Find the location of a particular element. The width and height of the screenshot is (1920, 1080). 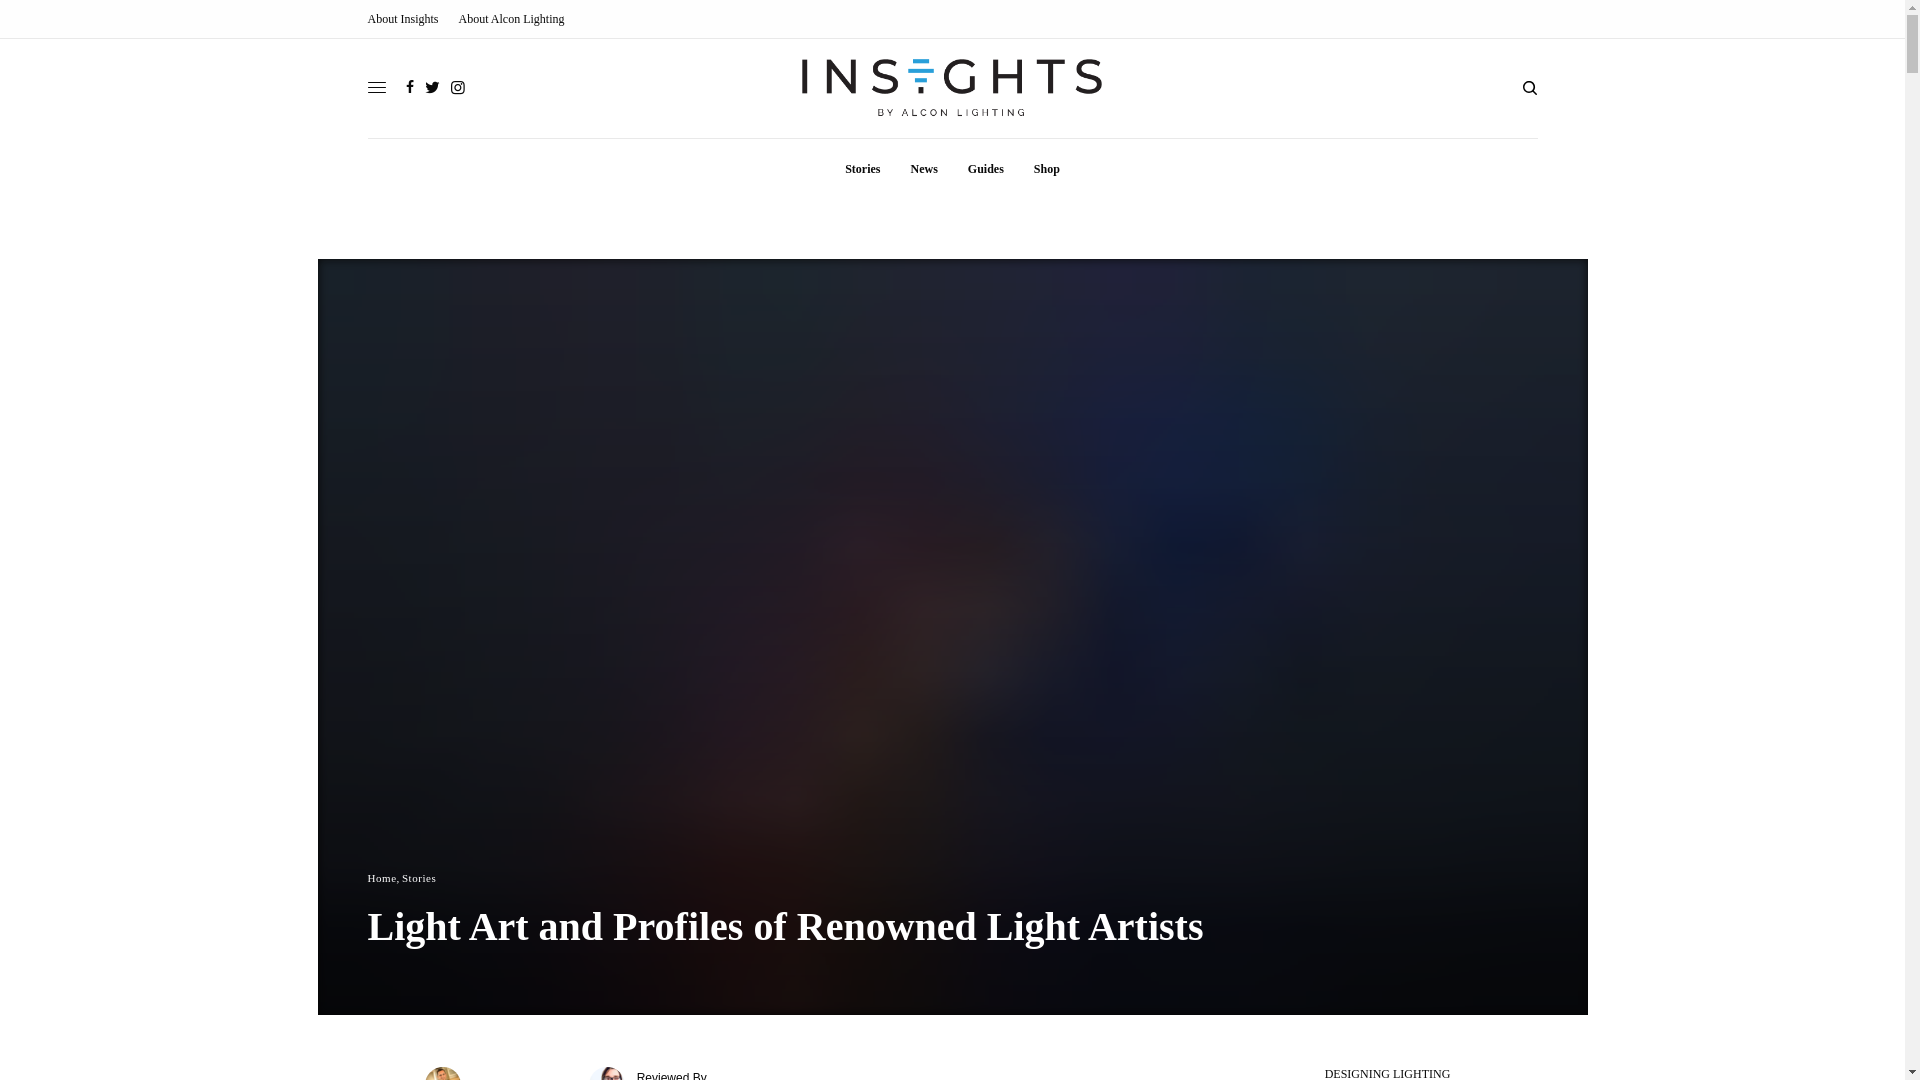

Stories is located at coordinates (418, 878).